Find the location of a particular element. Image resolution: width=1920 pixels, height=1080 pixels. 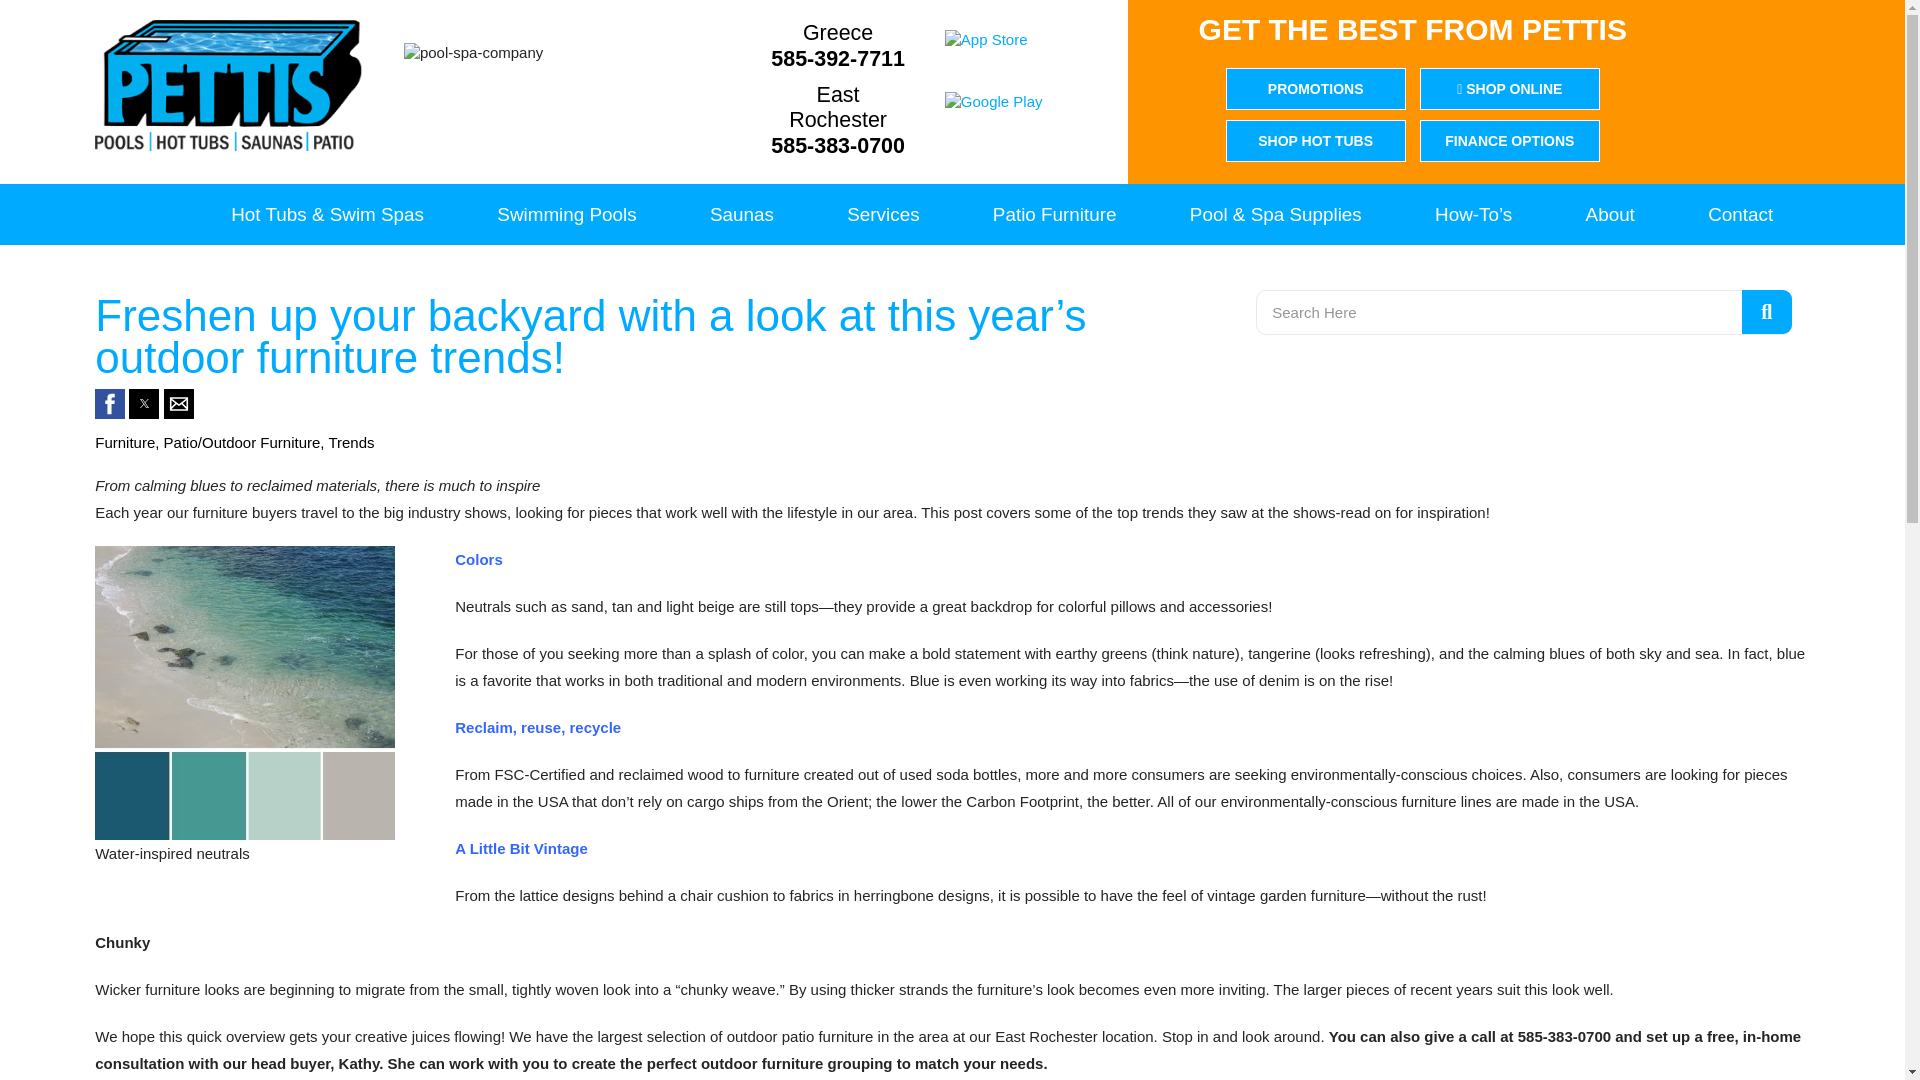

Home is located at coordinates (144, 214).